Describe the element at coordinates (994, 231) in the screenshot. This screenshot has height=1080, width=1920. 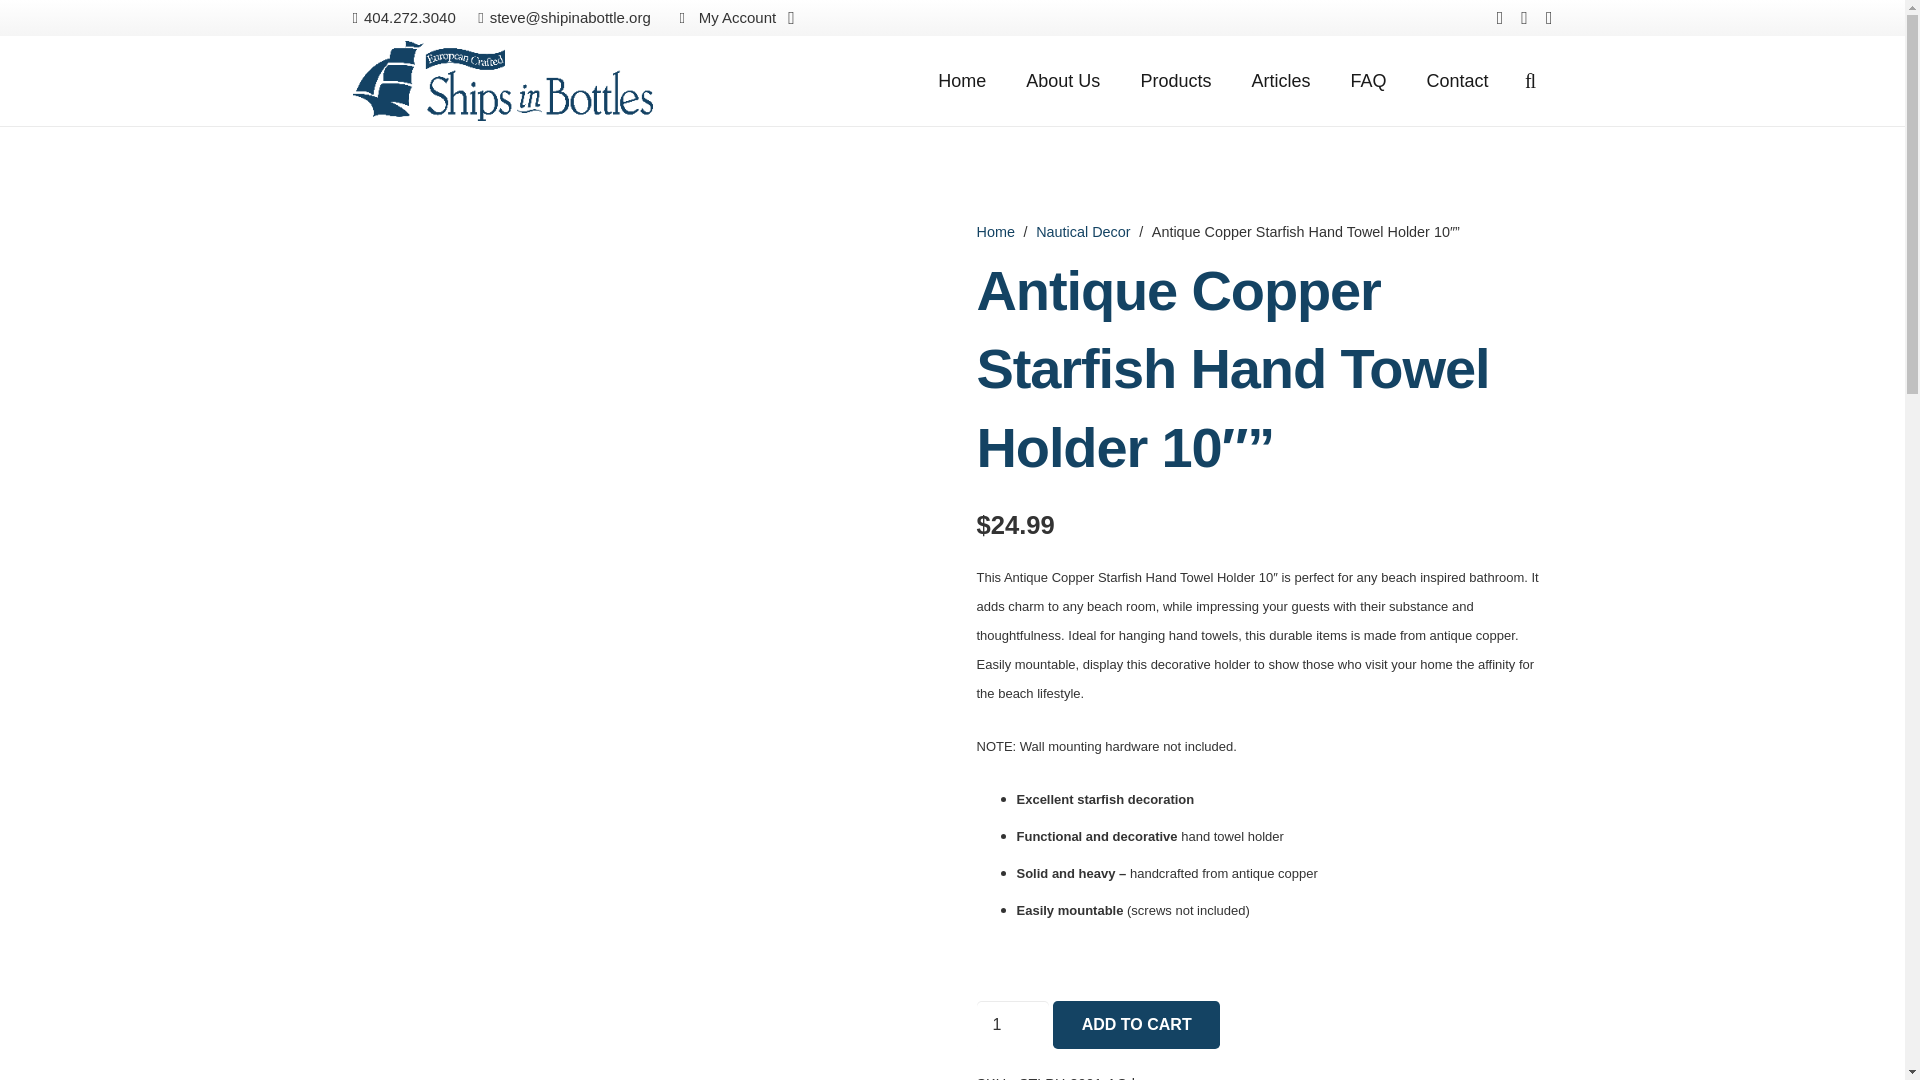
I see `Home` at that location.